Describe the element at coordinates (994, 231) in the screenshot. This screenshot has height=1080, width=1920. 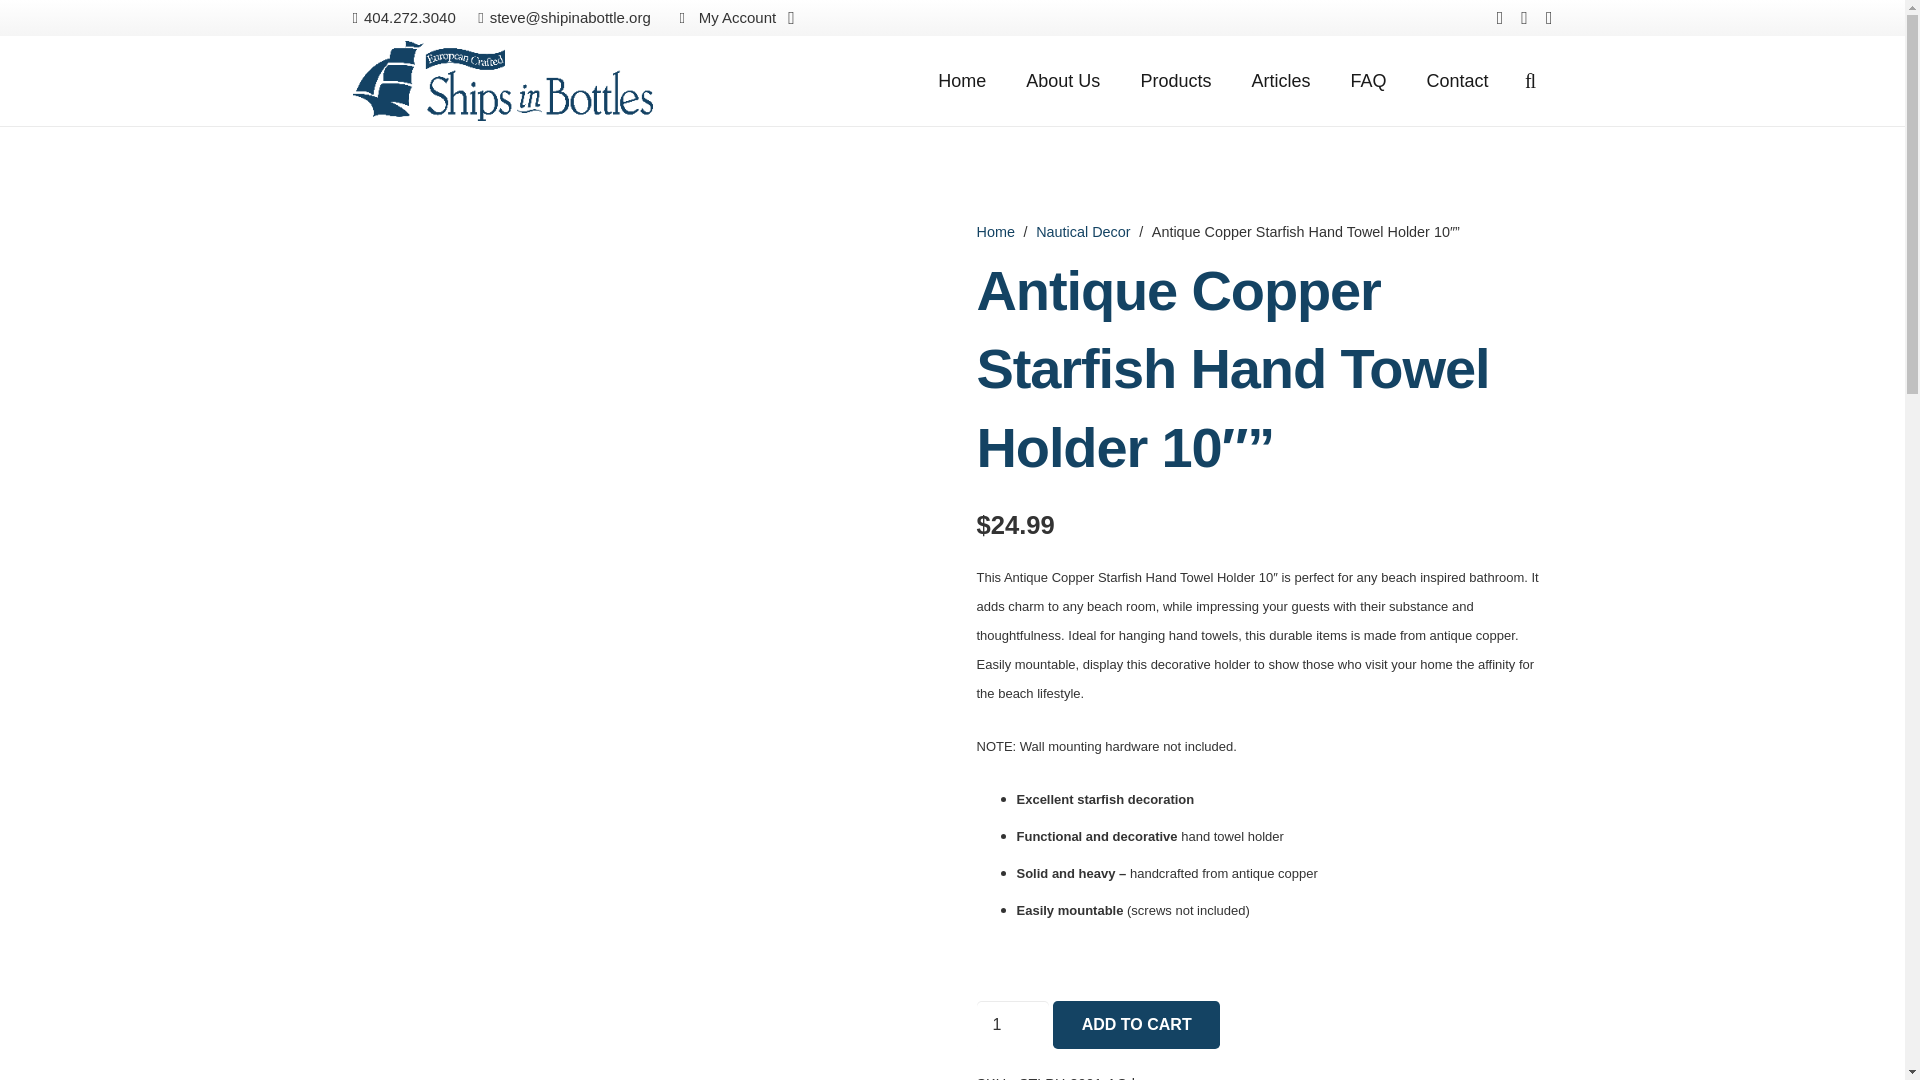
I see `Home` at that location.